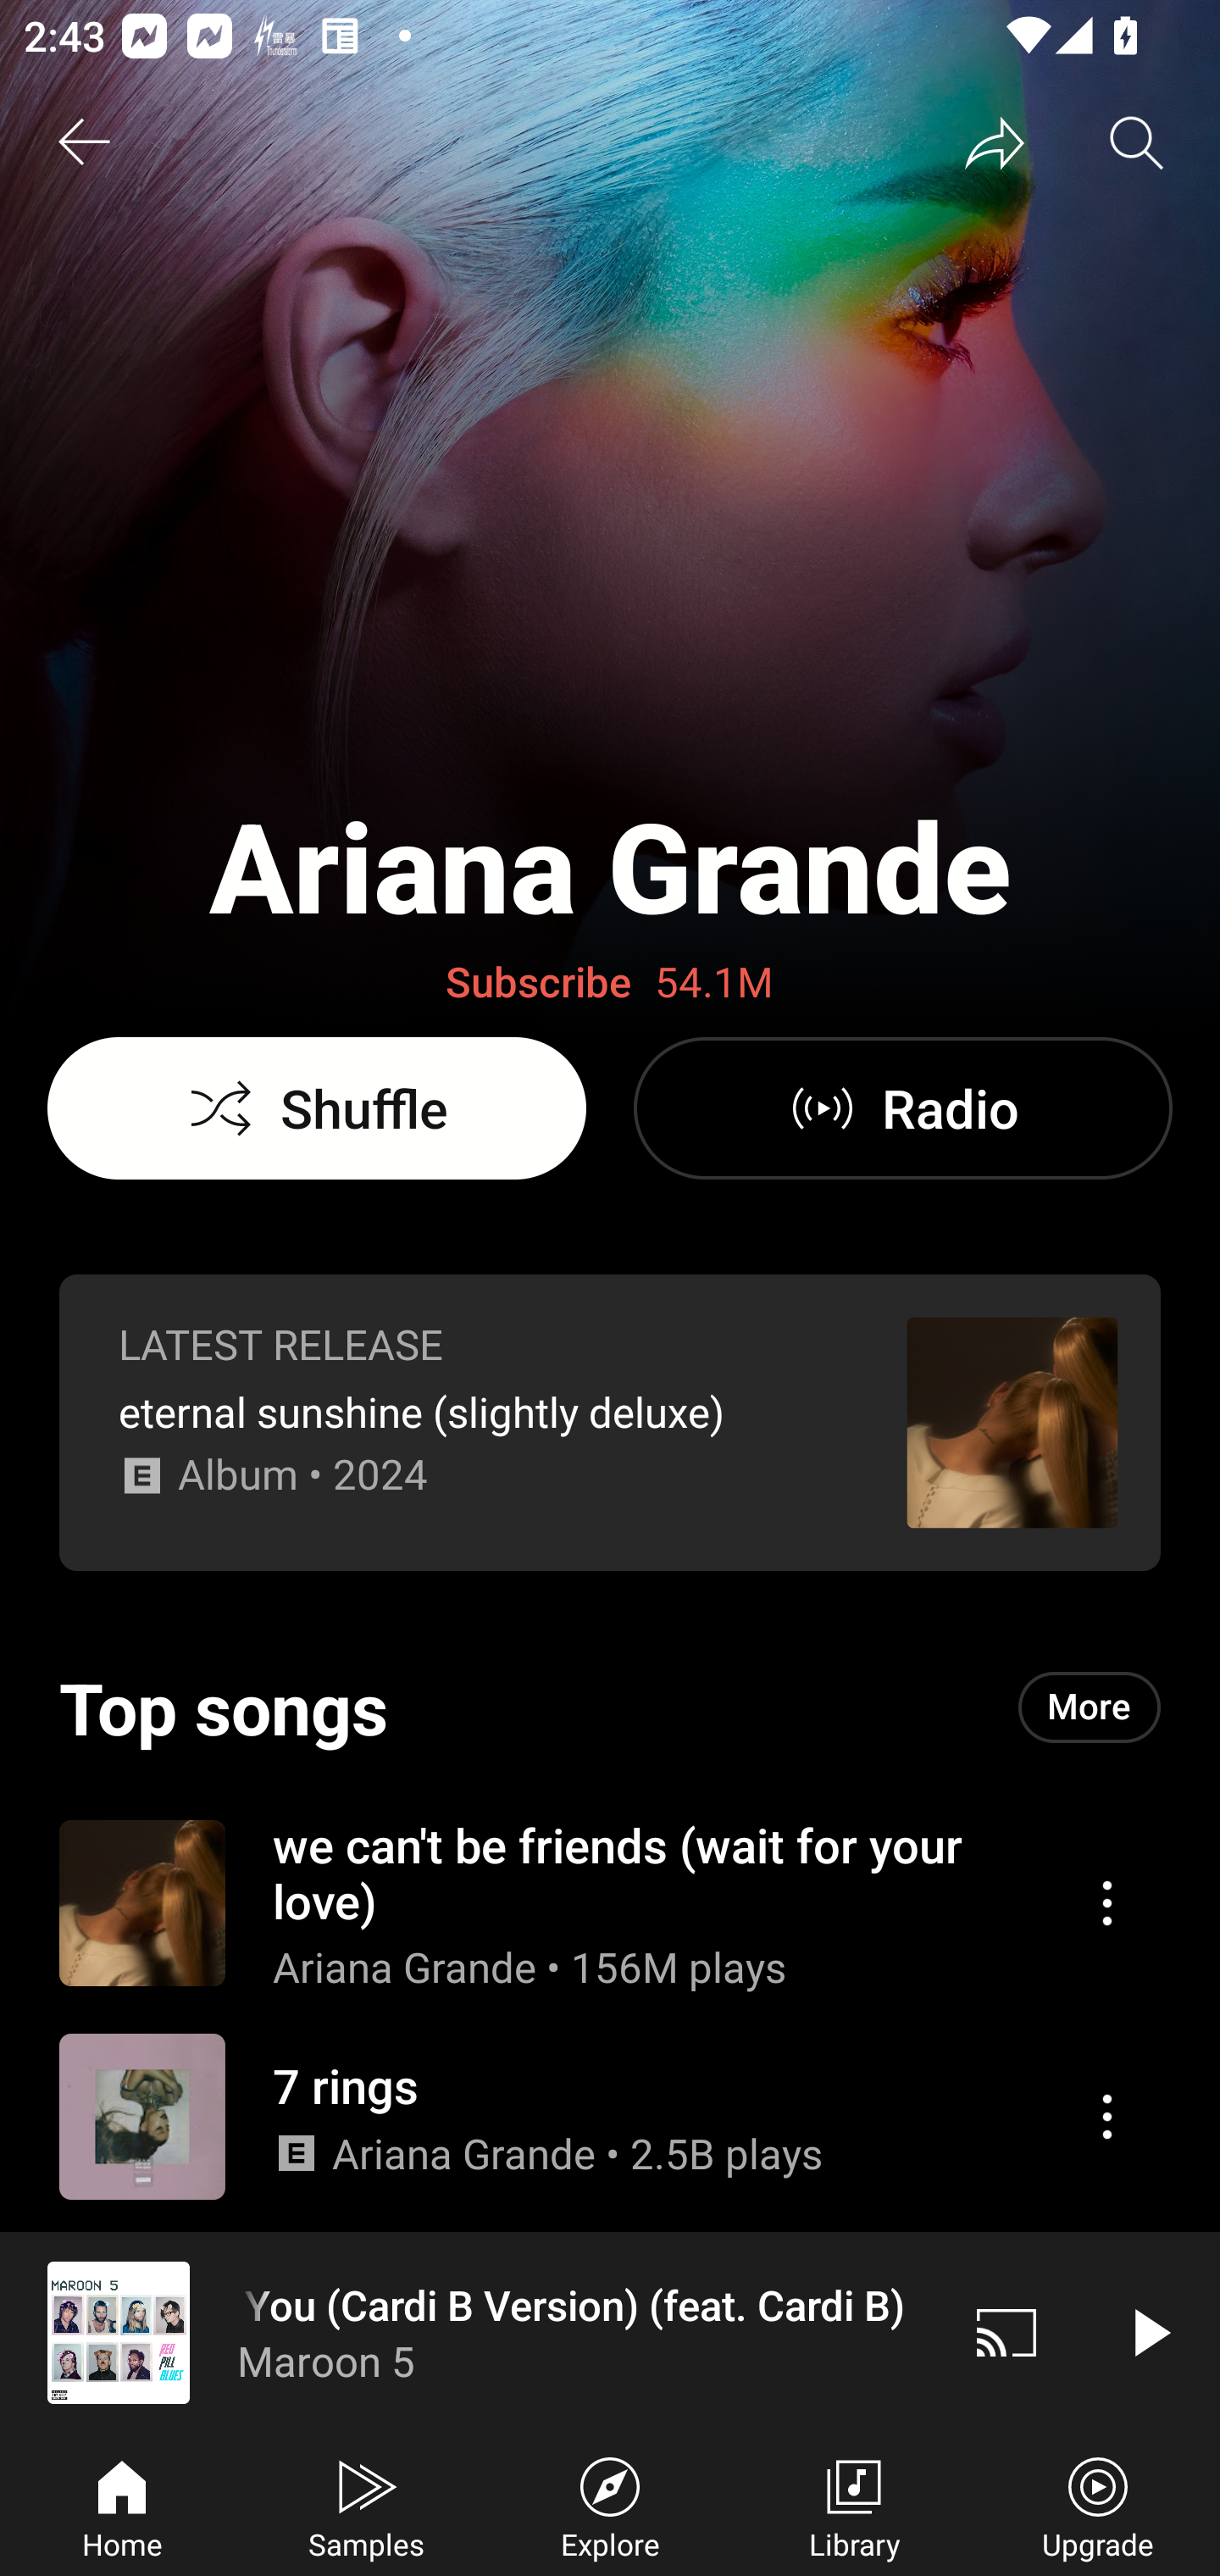 This screenshot has height=2576, width=1220. Describe the element at coordinates (610, 1901) in the screenshot. I see `Action menu` at that location.